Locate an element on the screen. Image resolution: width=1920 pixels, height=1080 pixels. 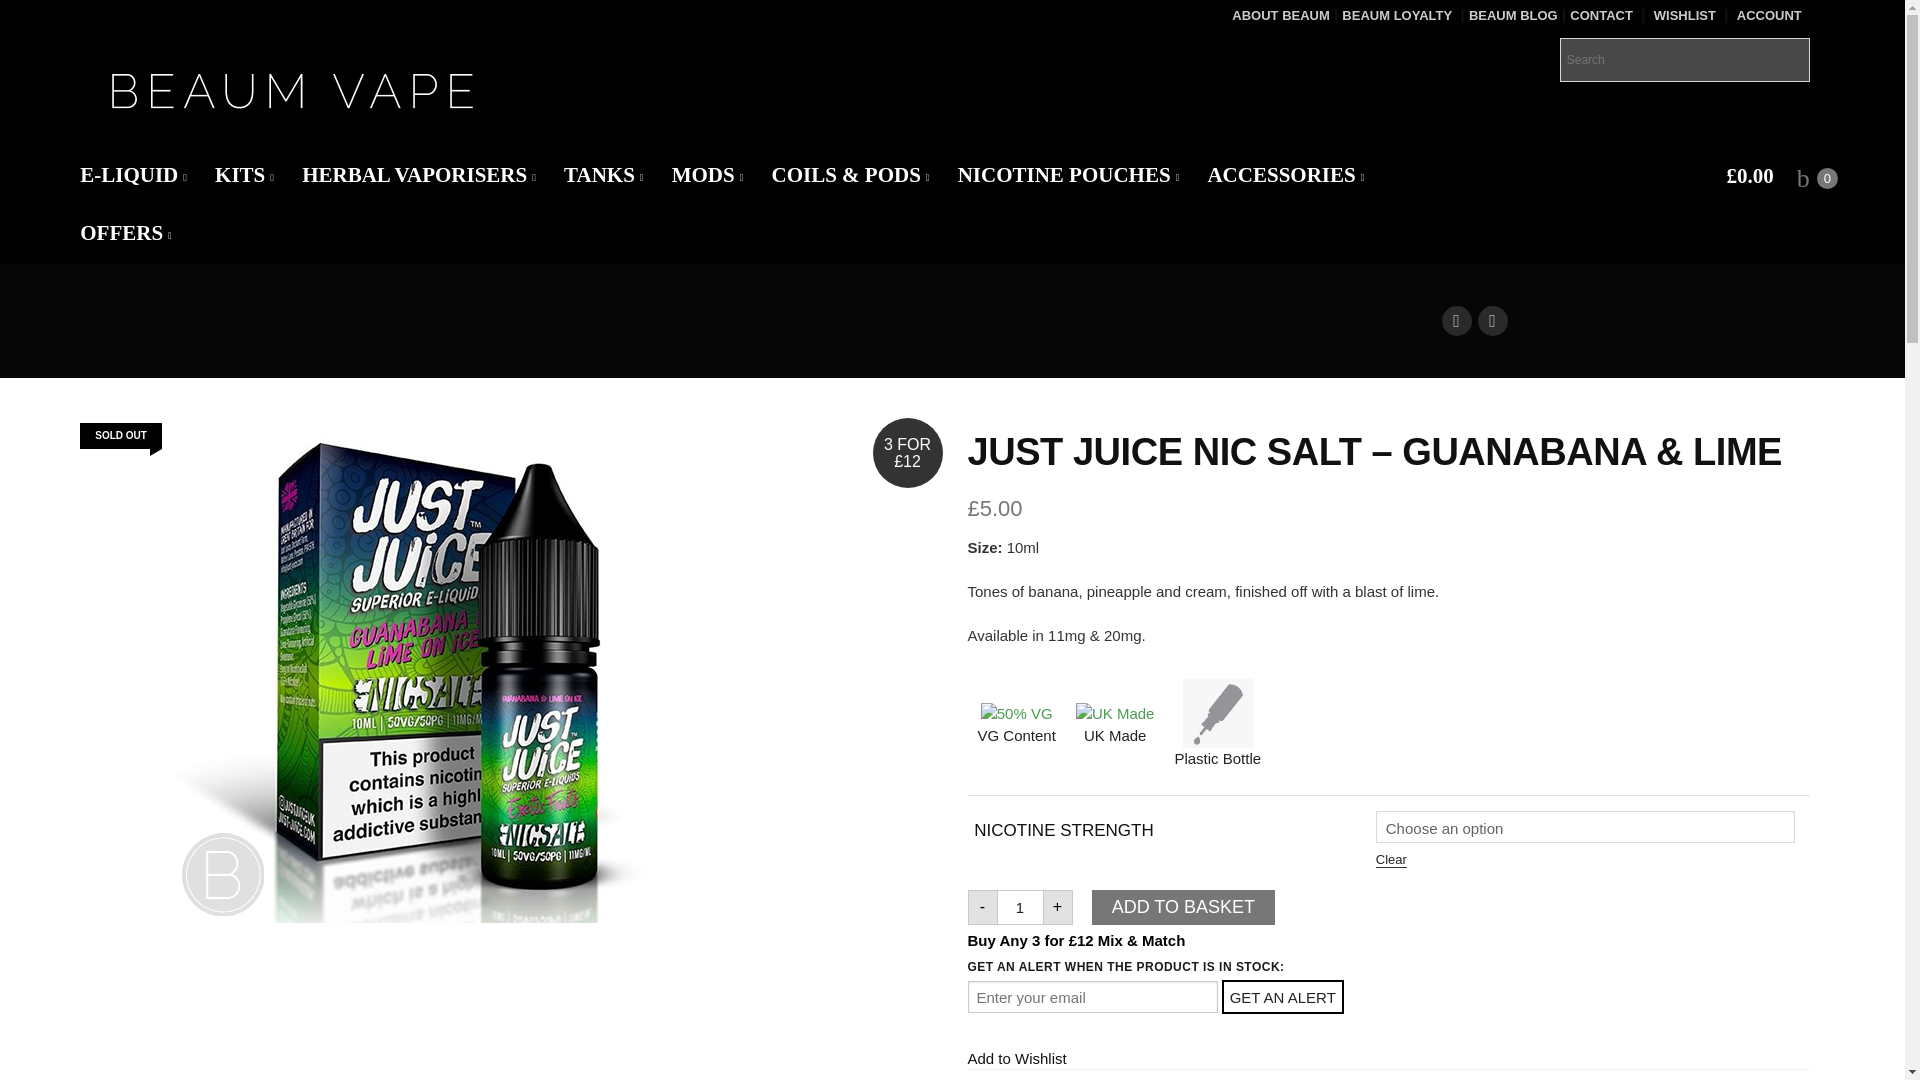
kits is located at coordinates (244, 176).